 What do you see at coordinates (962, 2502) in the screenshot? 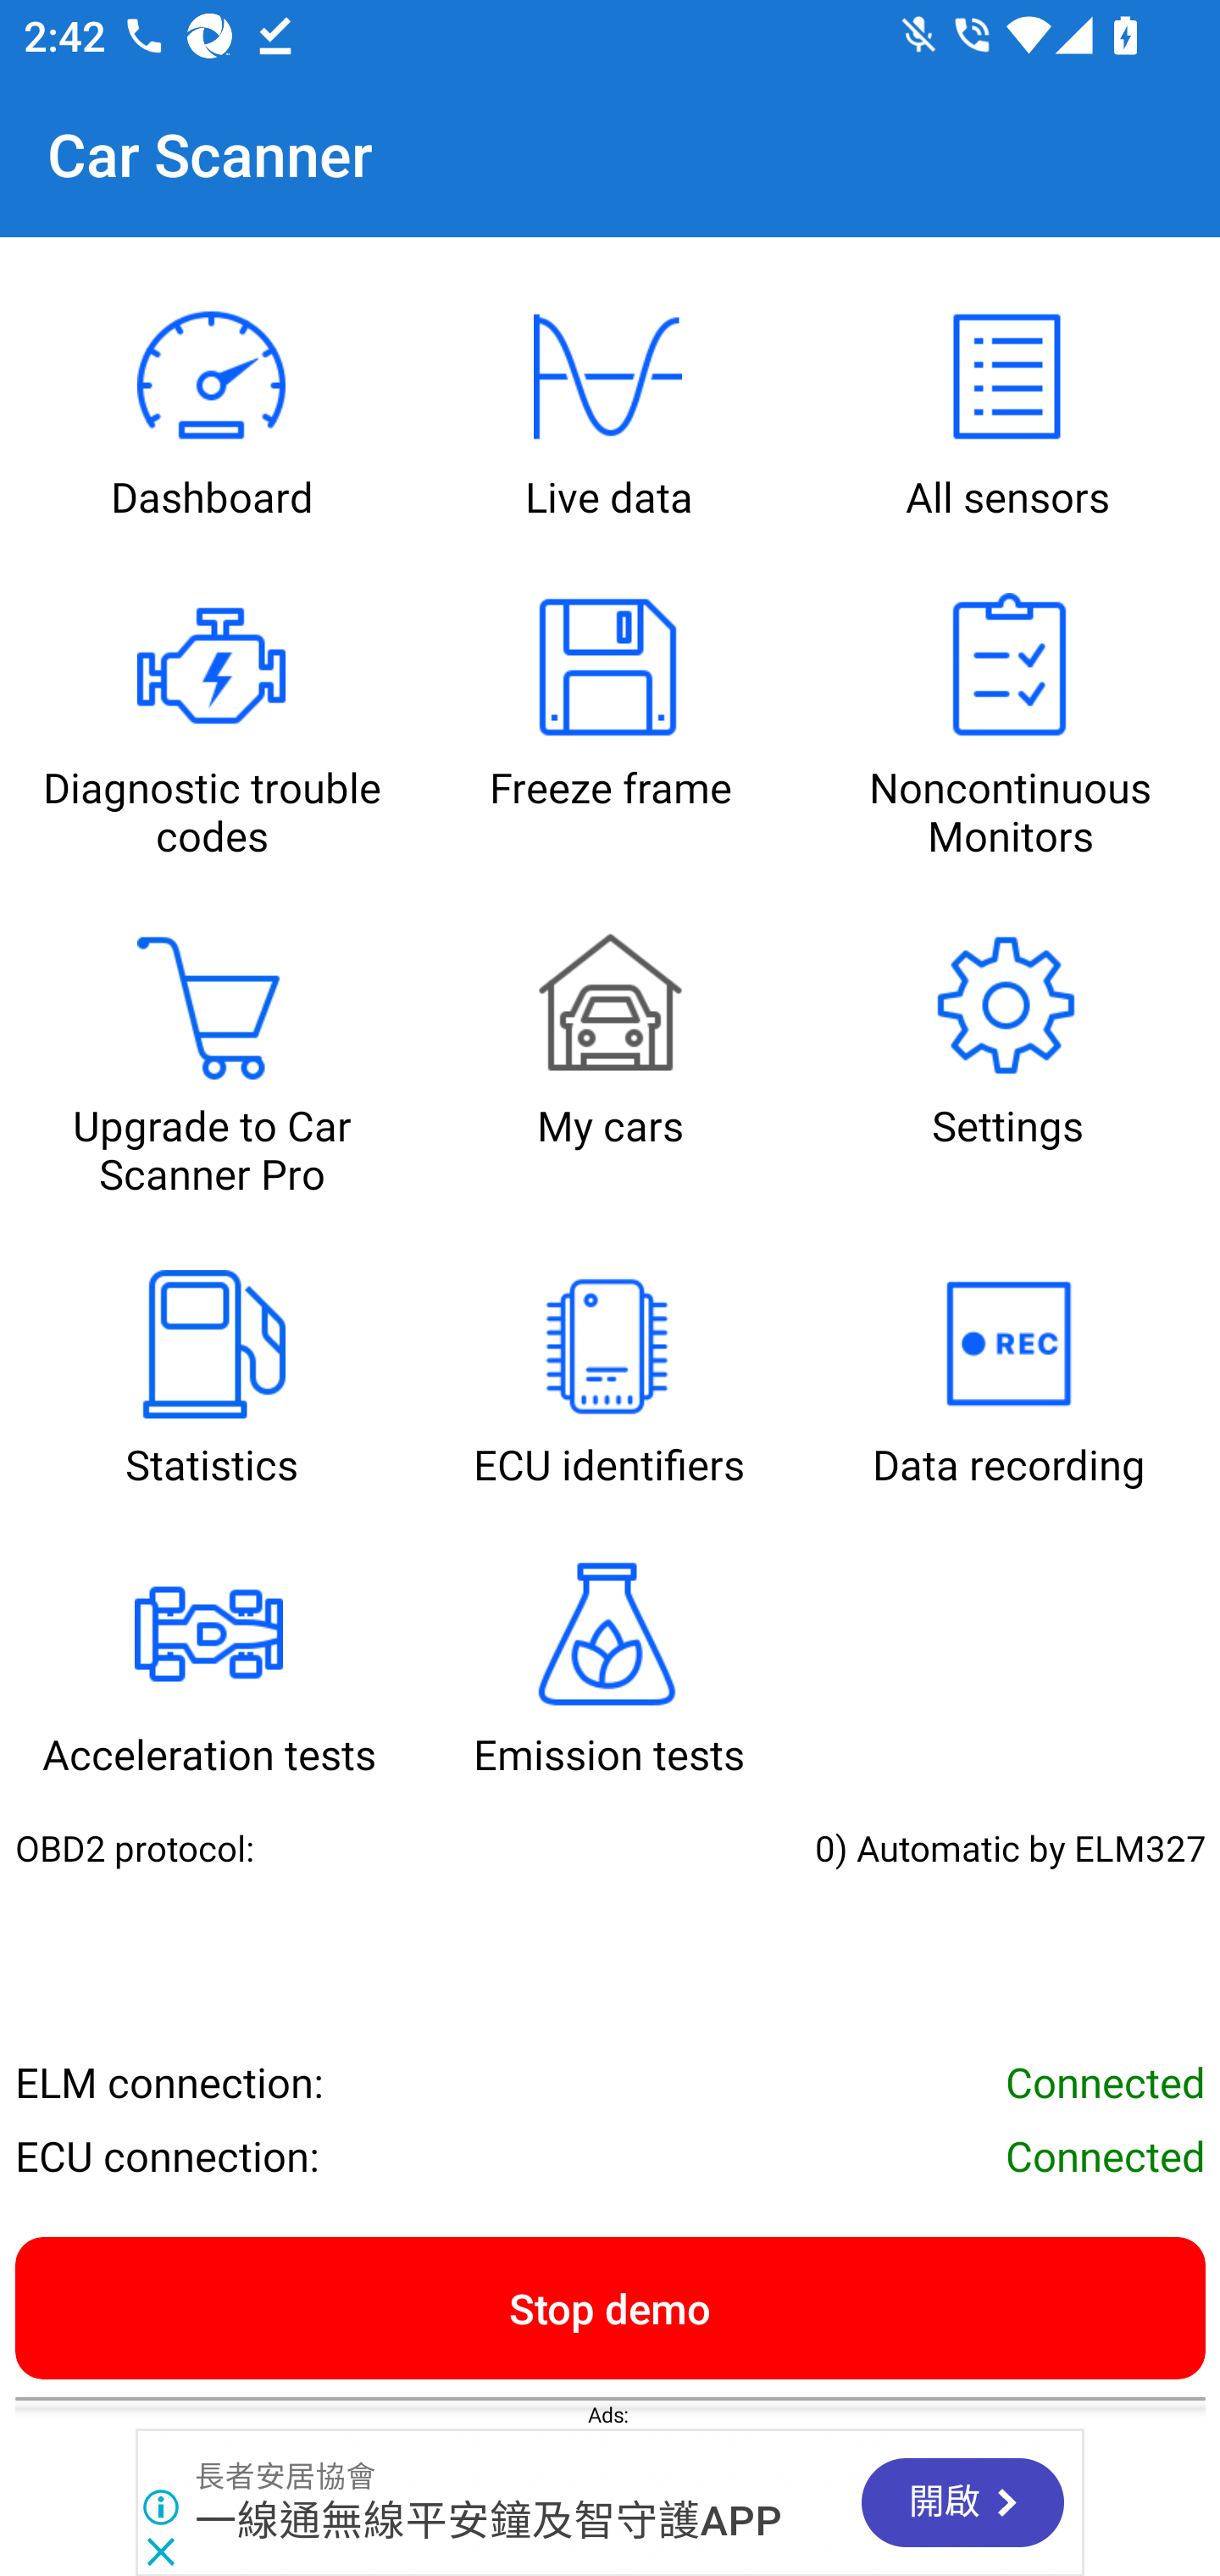
I see `開啟` at bounding box center [962, 2502].